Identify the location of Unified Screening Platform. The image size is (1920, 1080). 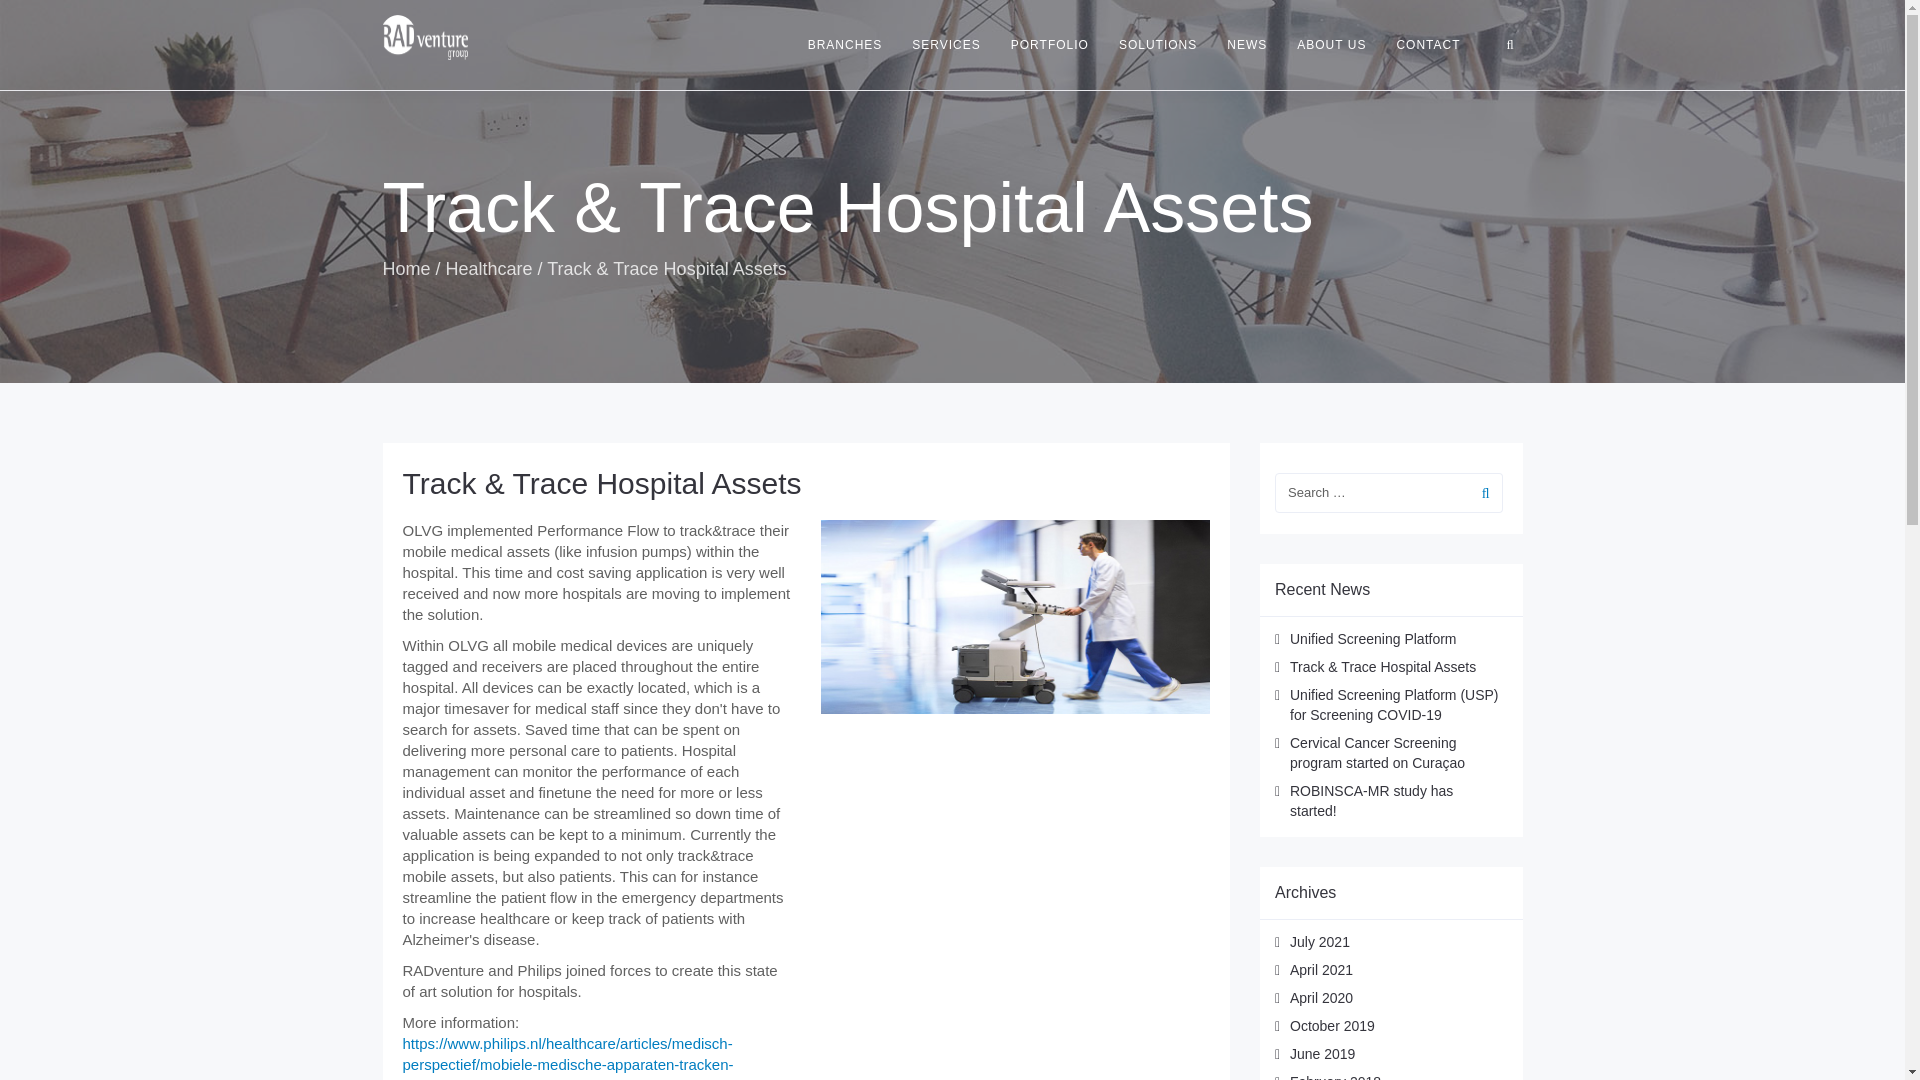
(1374, 638).